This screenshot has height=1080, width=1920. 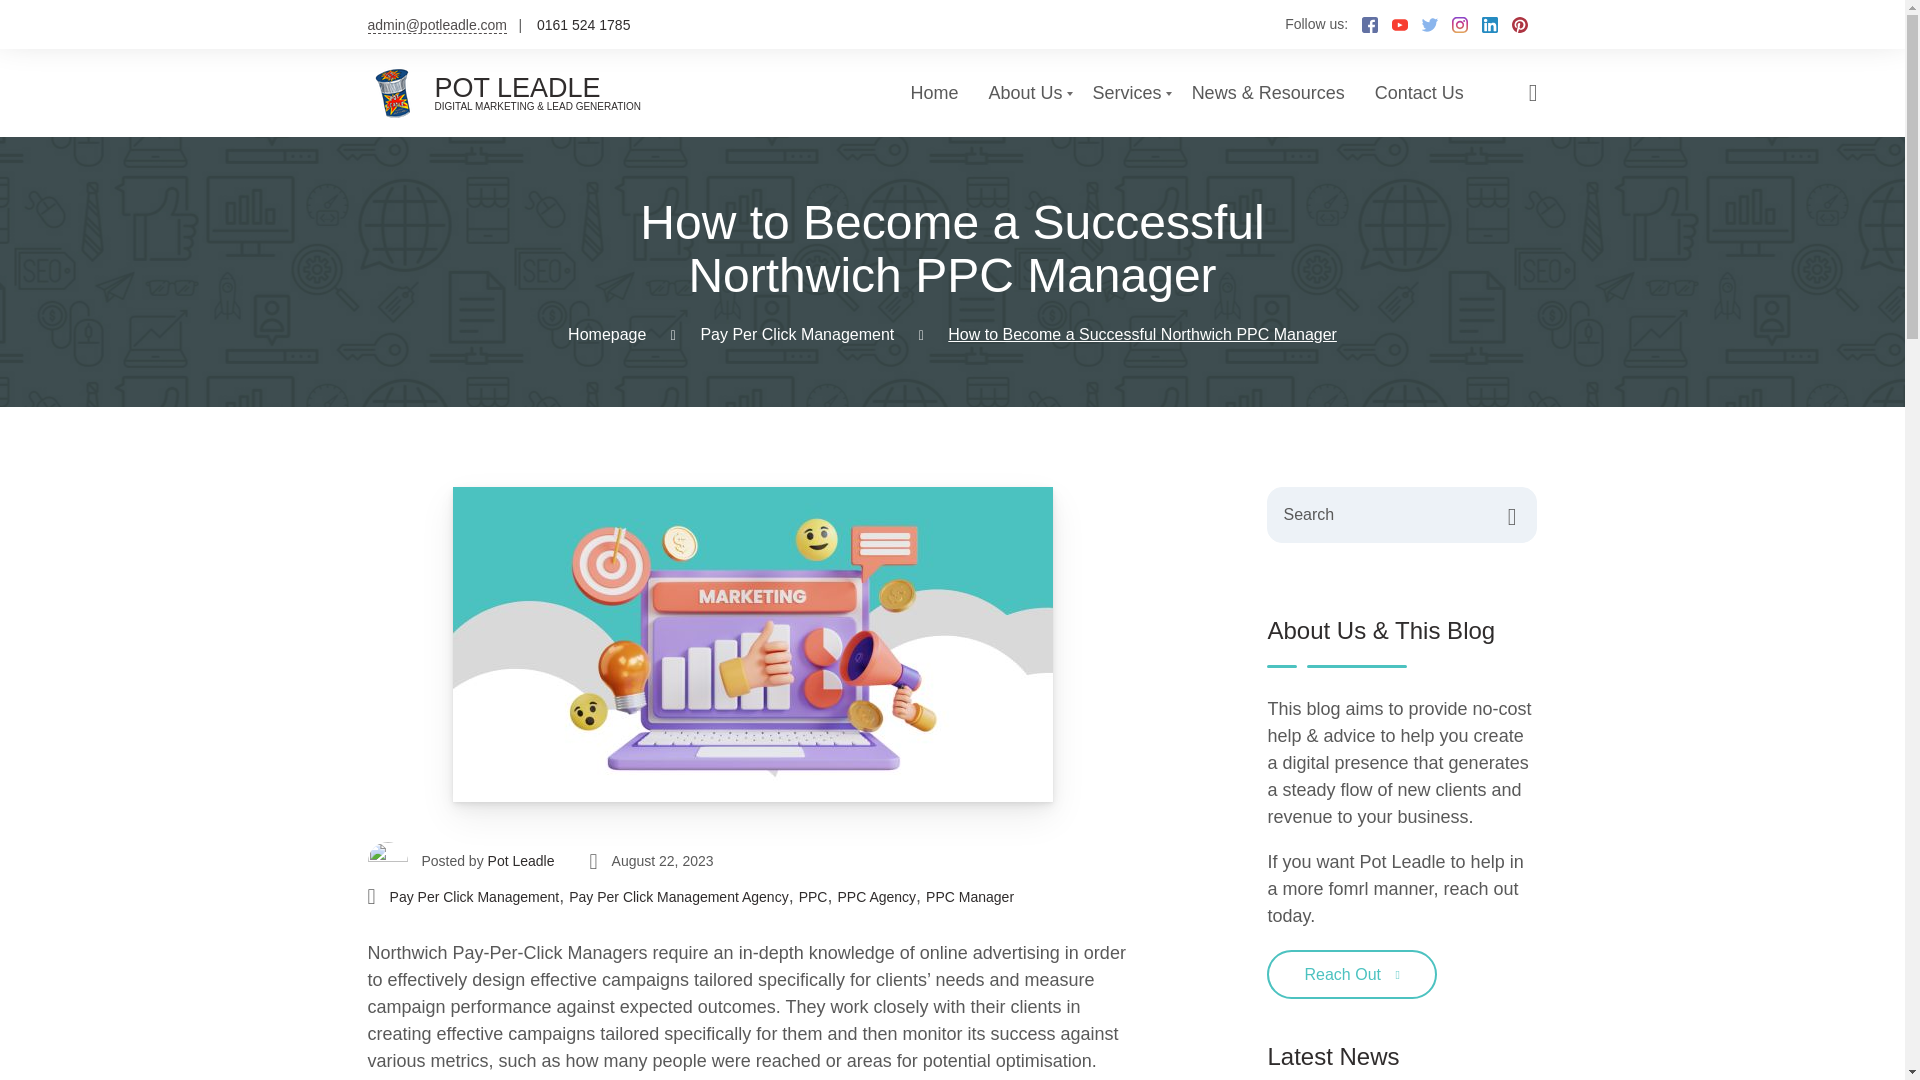 What do you see at coordinates (969, 897) in the screenshot?
I see `PPC Manager` at bounding box center [969, 897].